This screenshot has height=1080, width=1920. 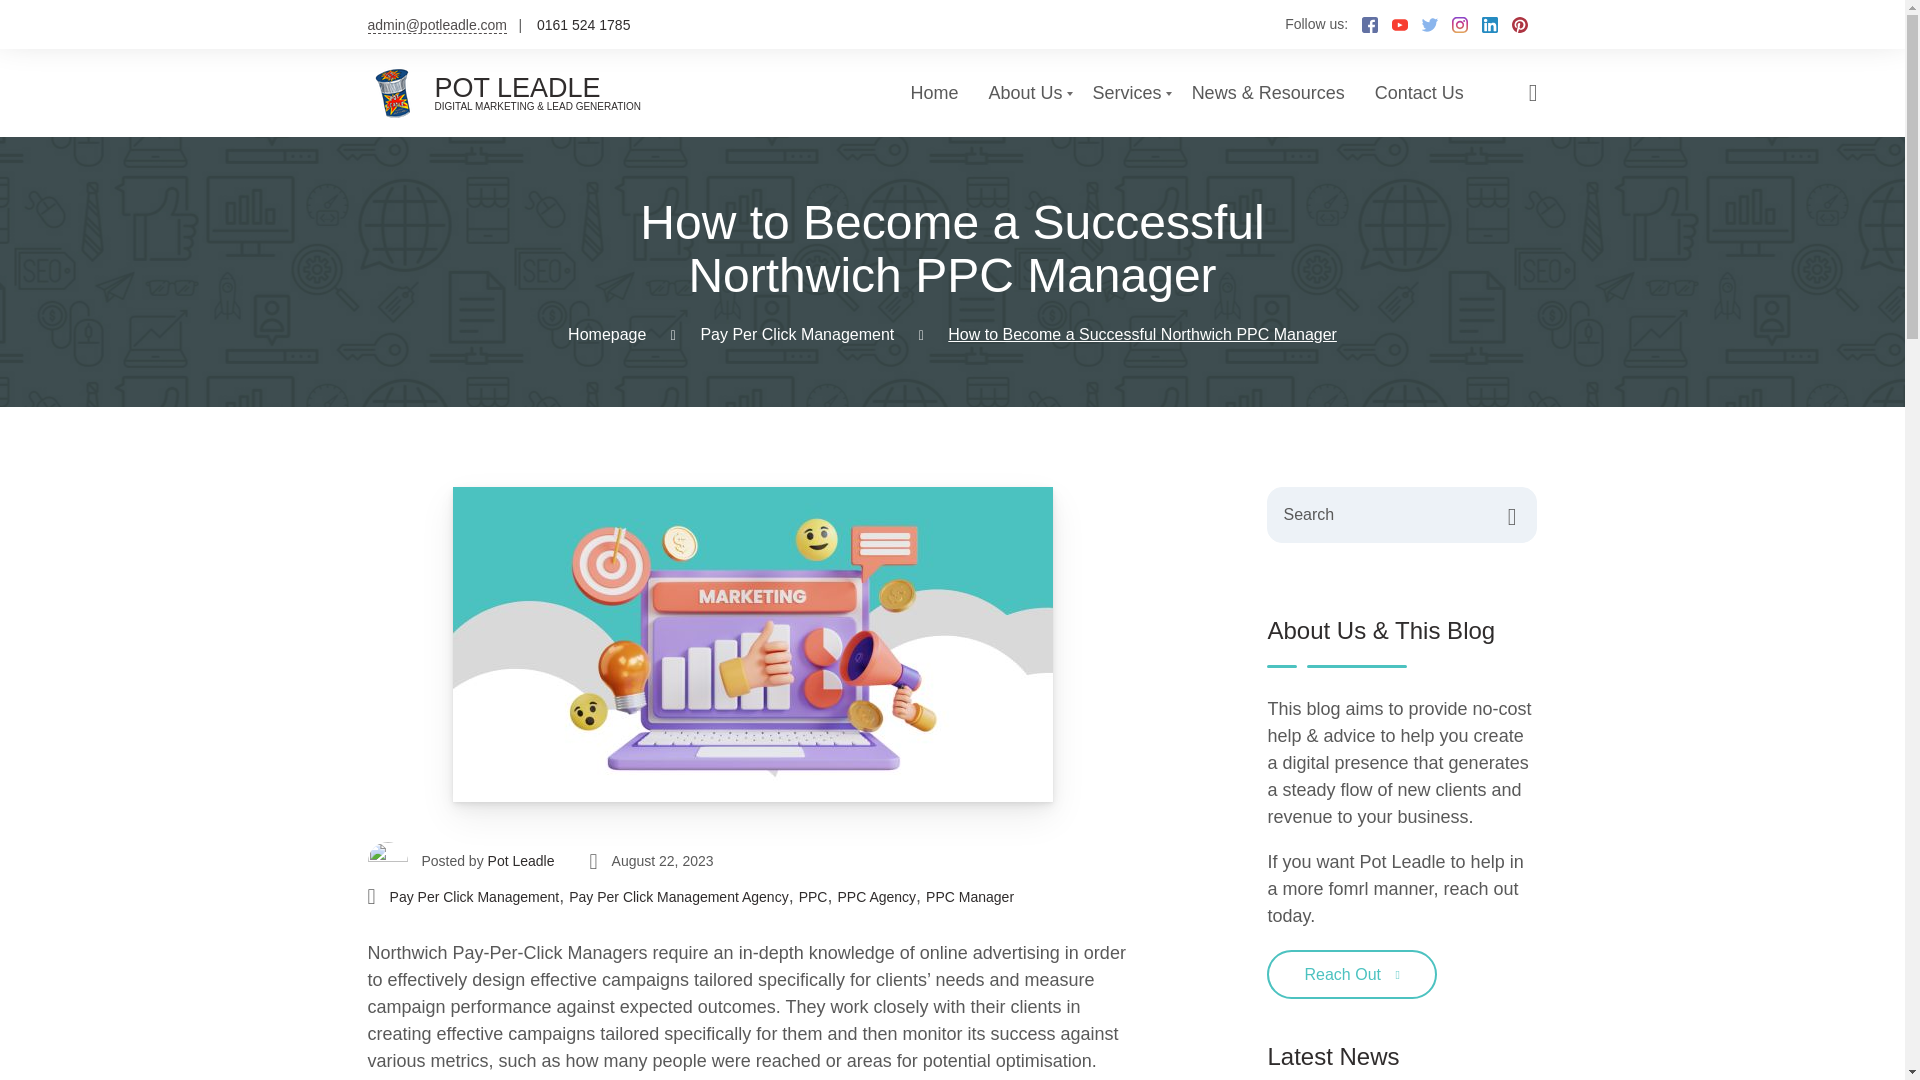 What do you see at coordinates (969, 897) in the screenshot?
I see `PPC Manager` at bounding box center [969, 897].